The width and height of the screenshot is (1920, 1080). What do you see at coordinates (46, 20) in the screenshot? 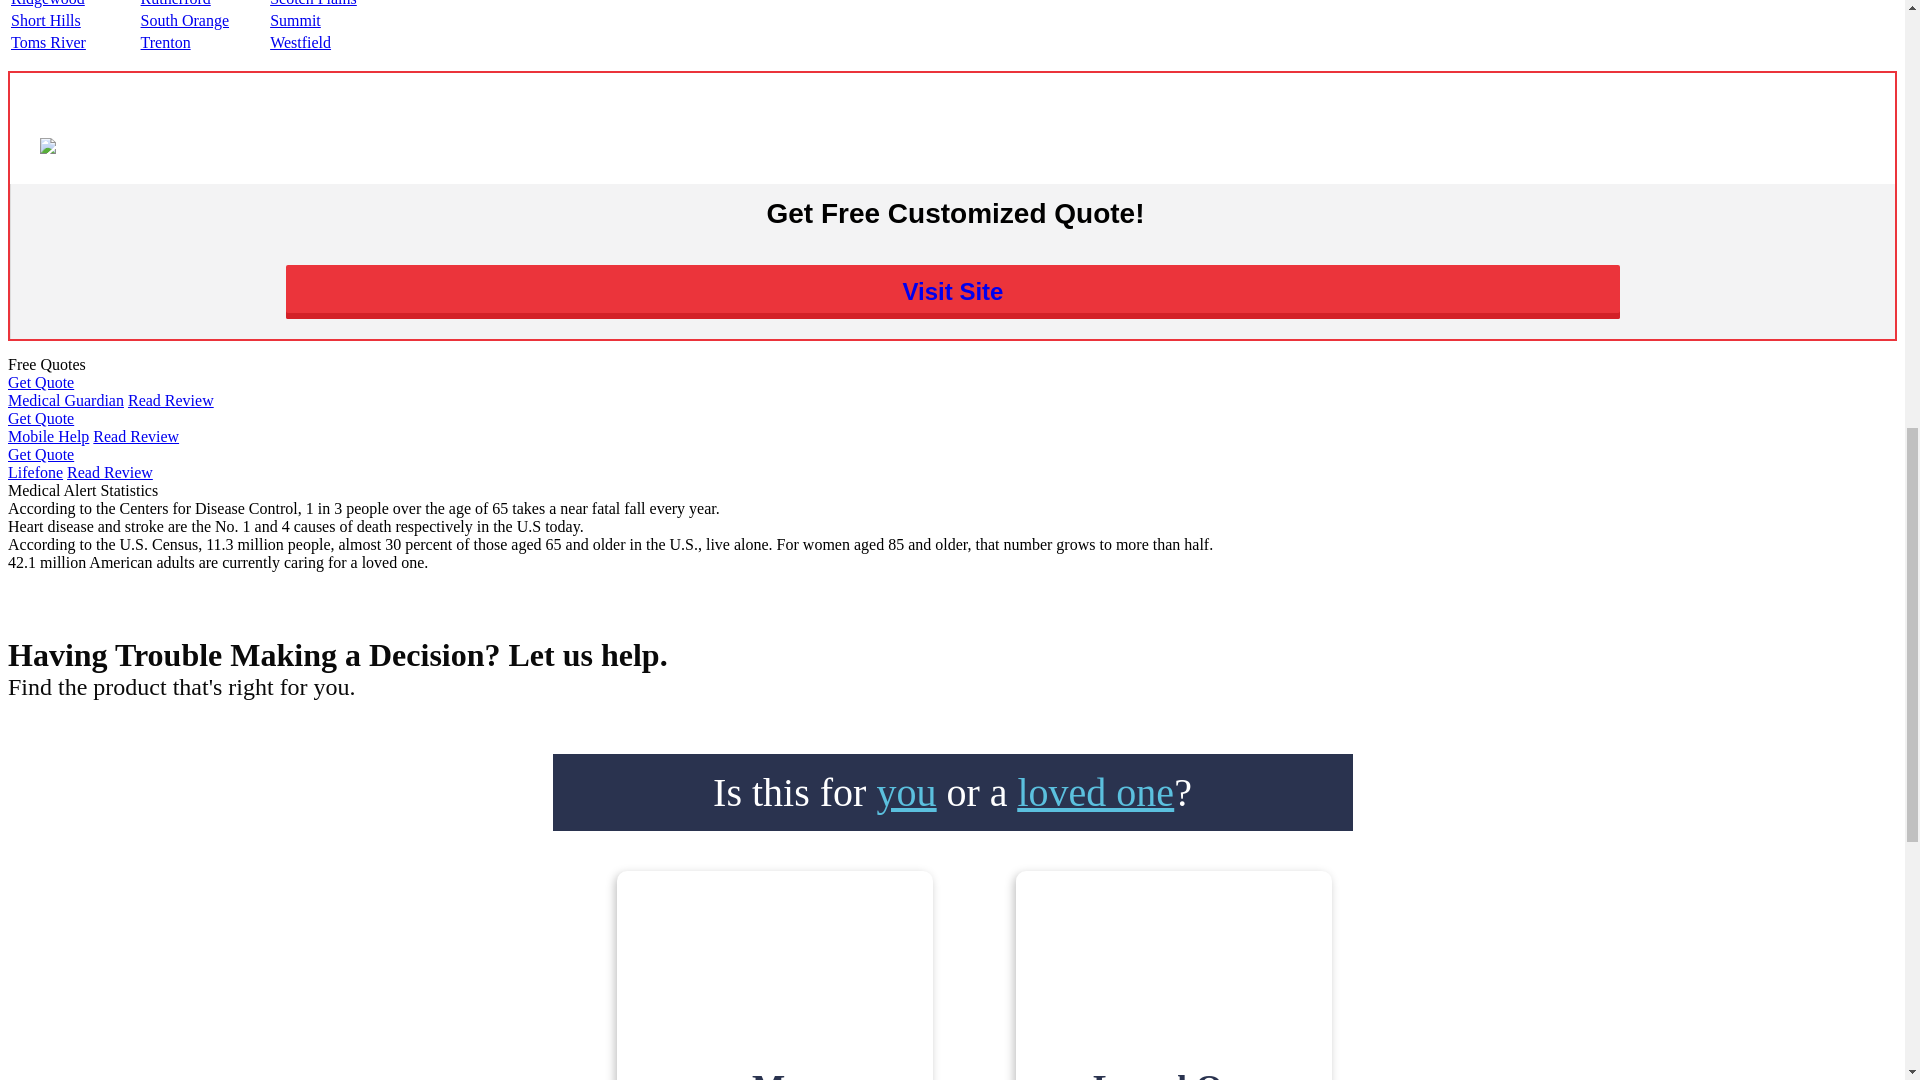
I see `Short Hills` at bounding box center [46, 20].